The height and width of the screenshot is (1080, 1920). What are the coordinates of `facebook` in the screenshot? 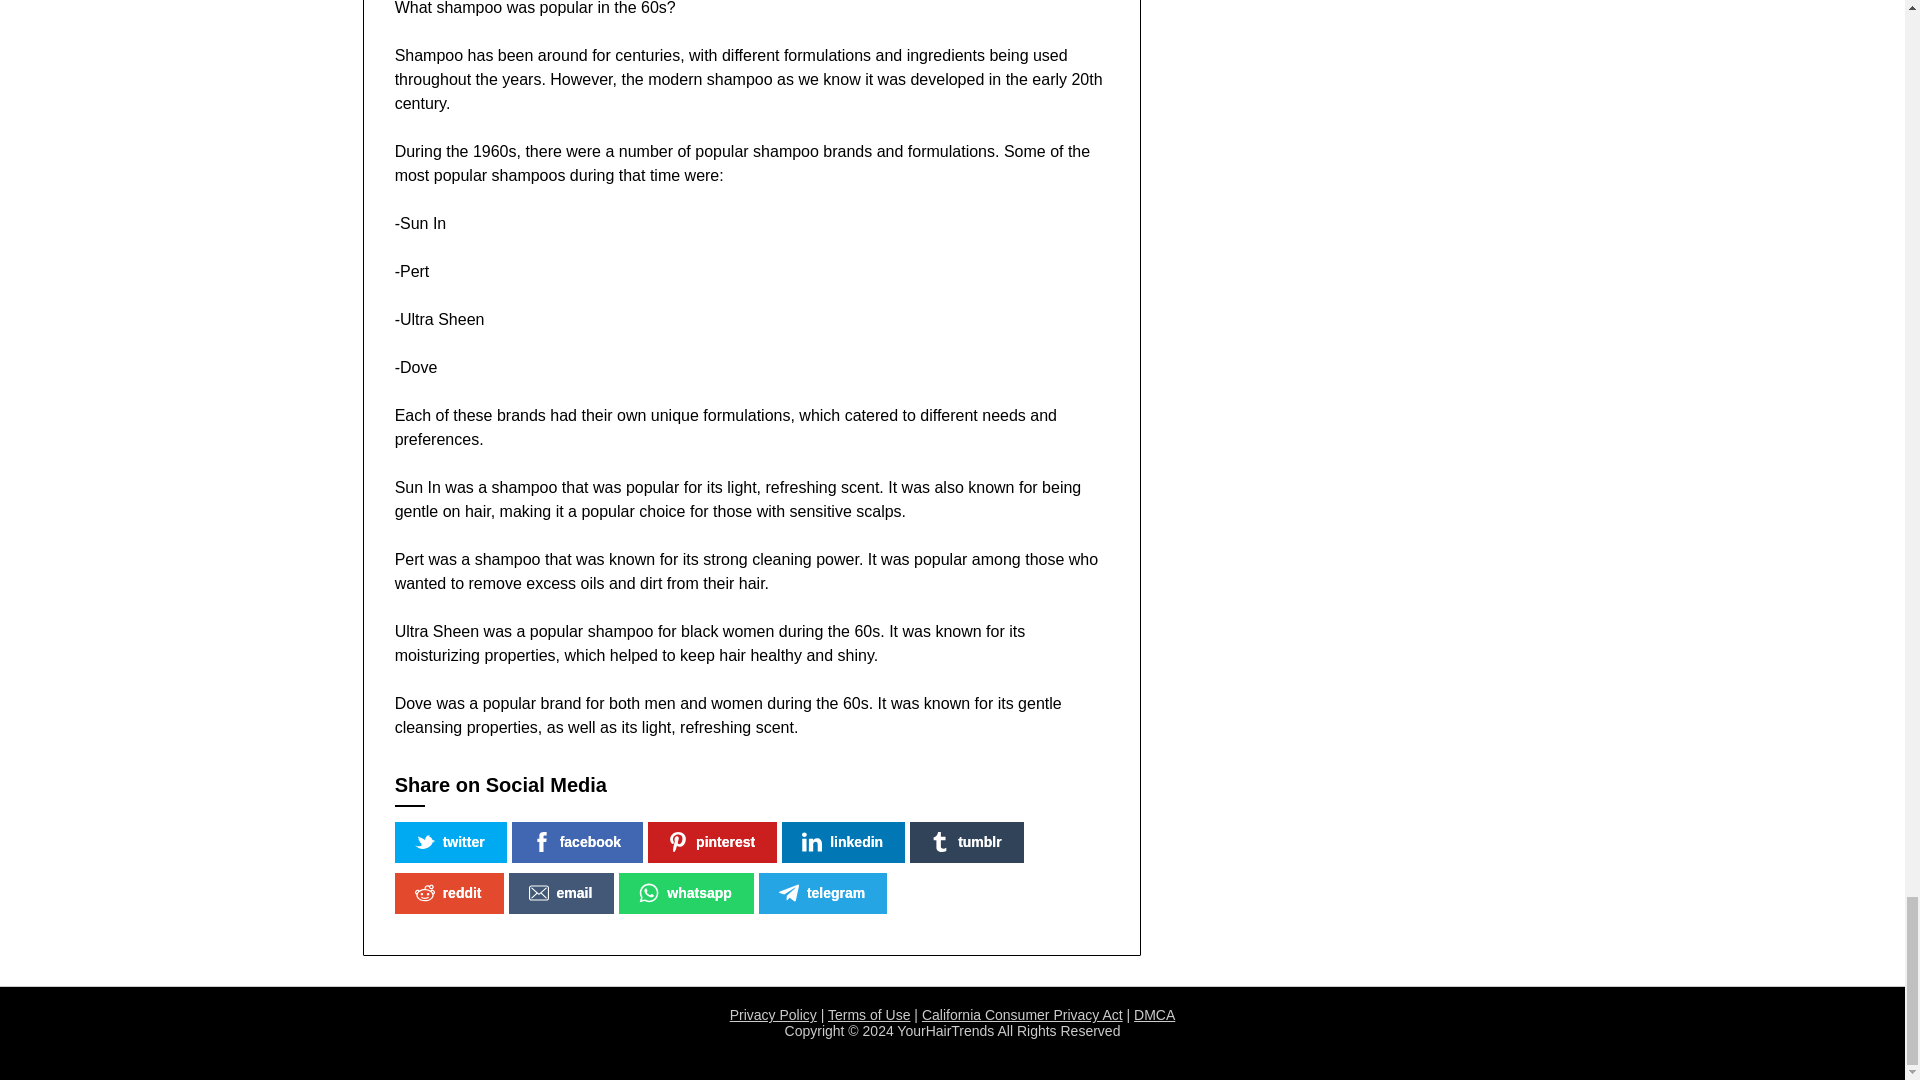 It's located at (578, 842).